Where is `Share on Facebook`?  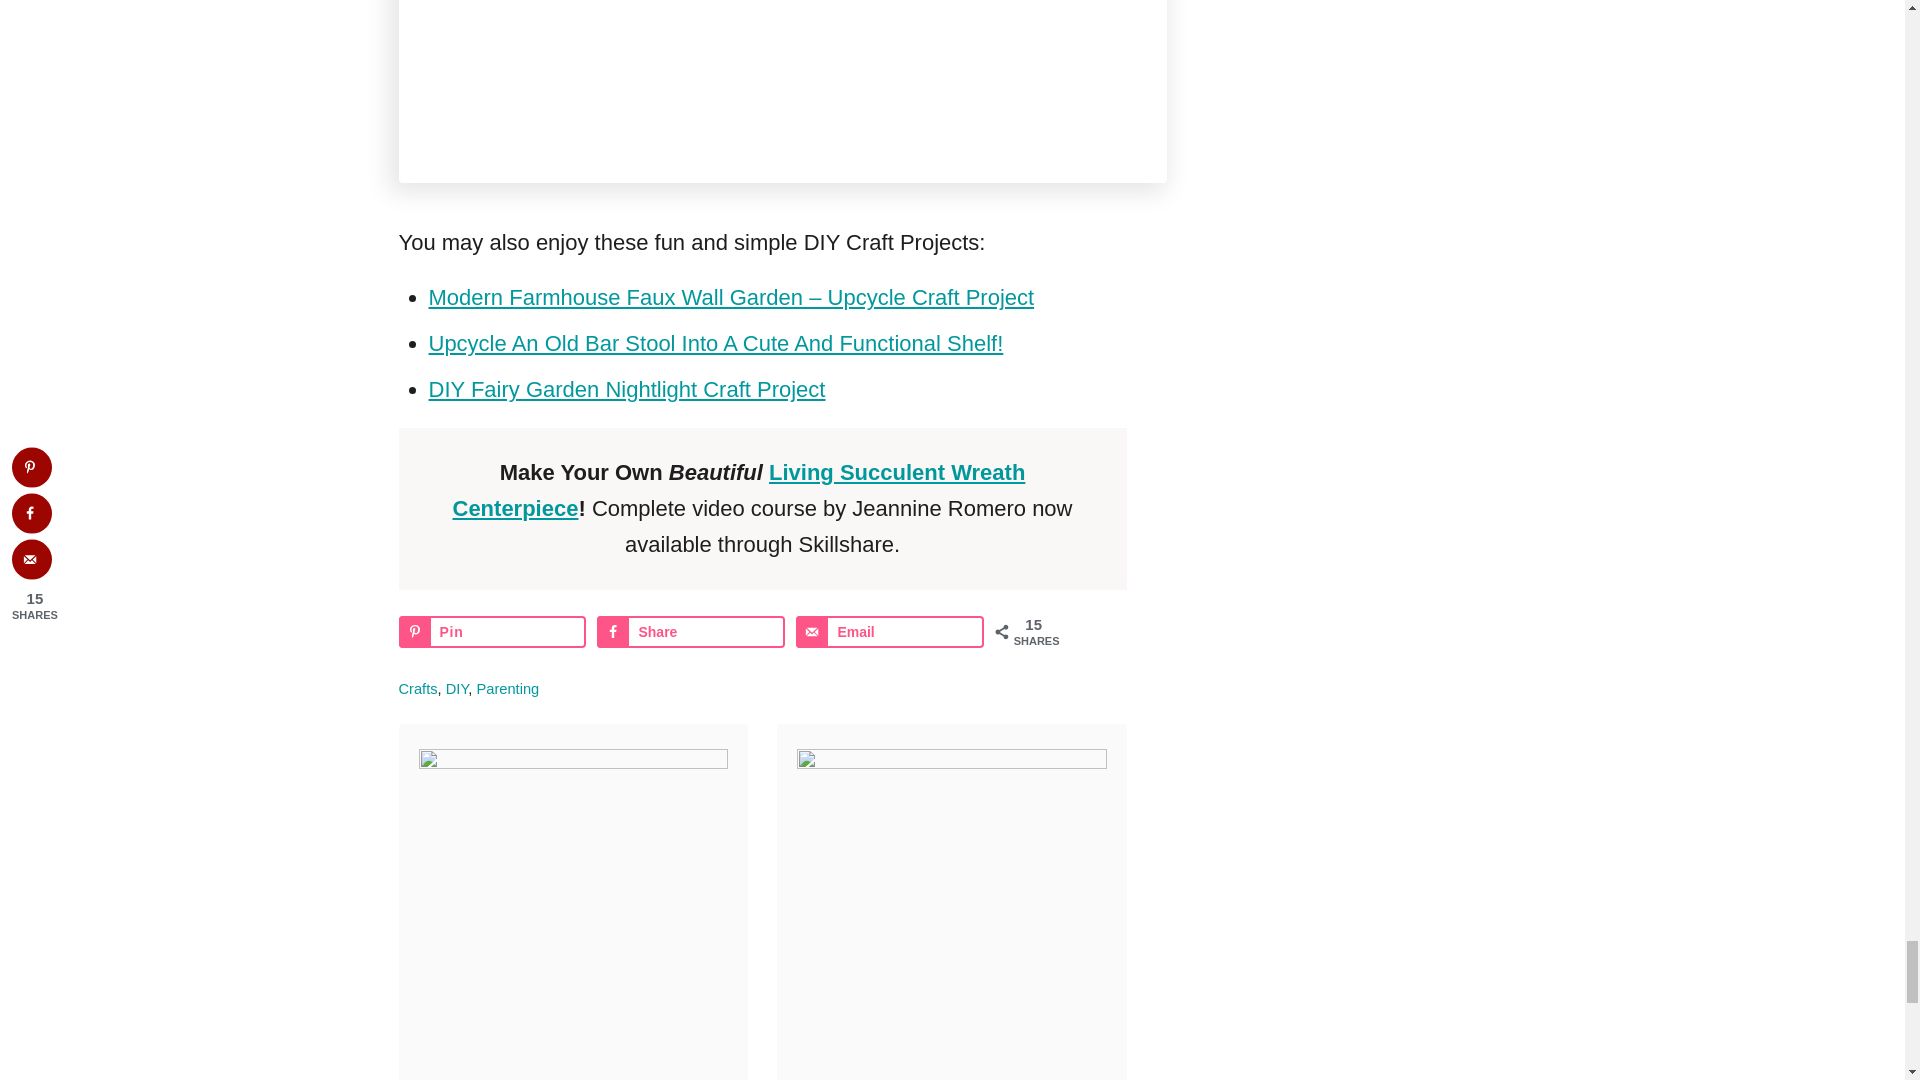 Share on Facebook is located at coordinates (690, 632).